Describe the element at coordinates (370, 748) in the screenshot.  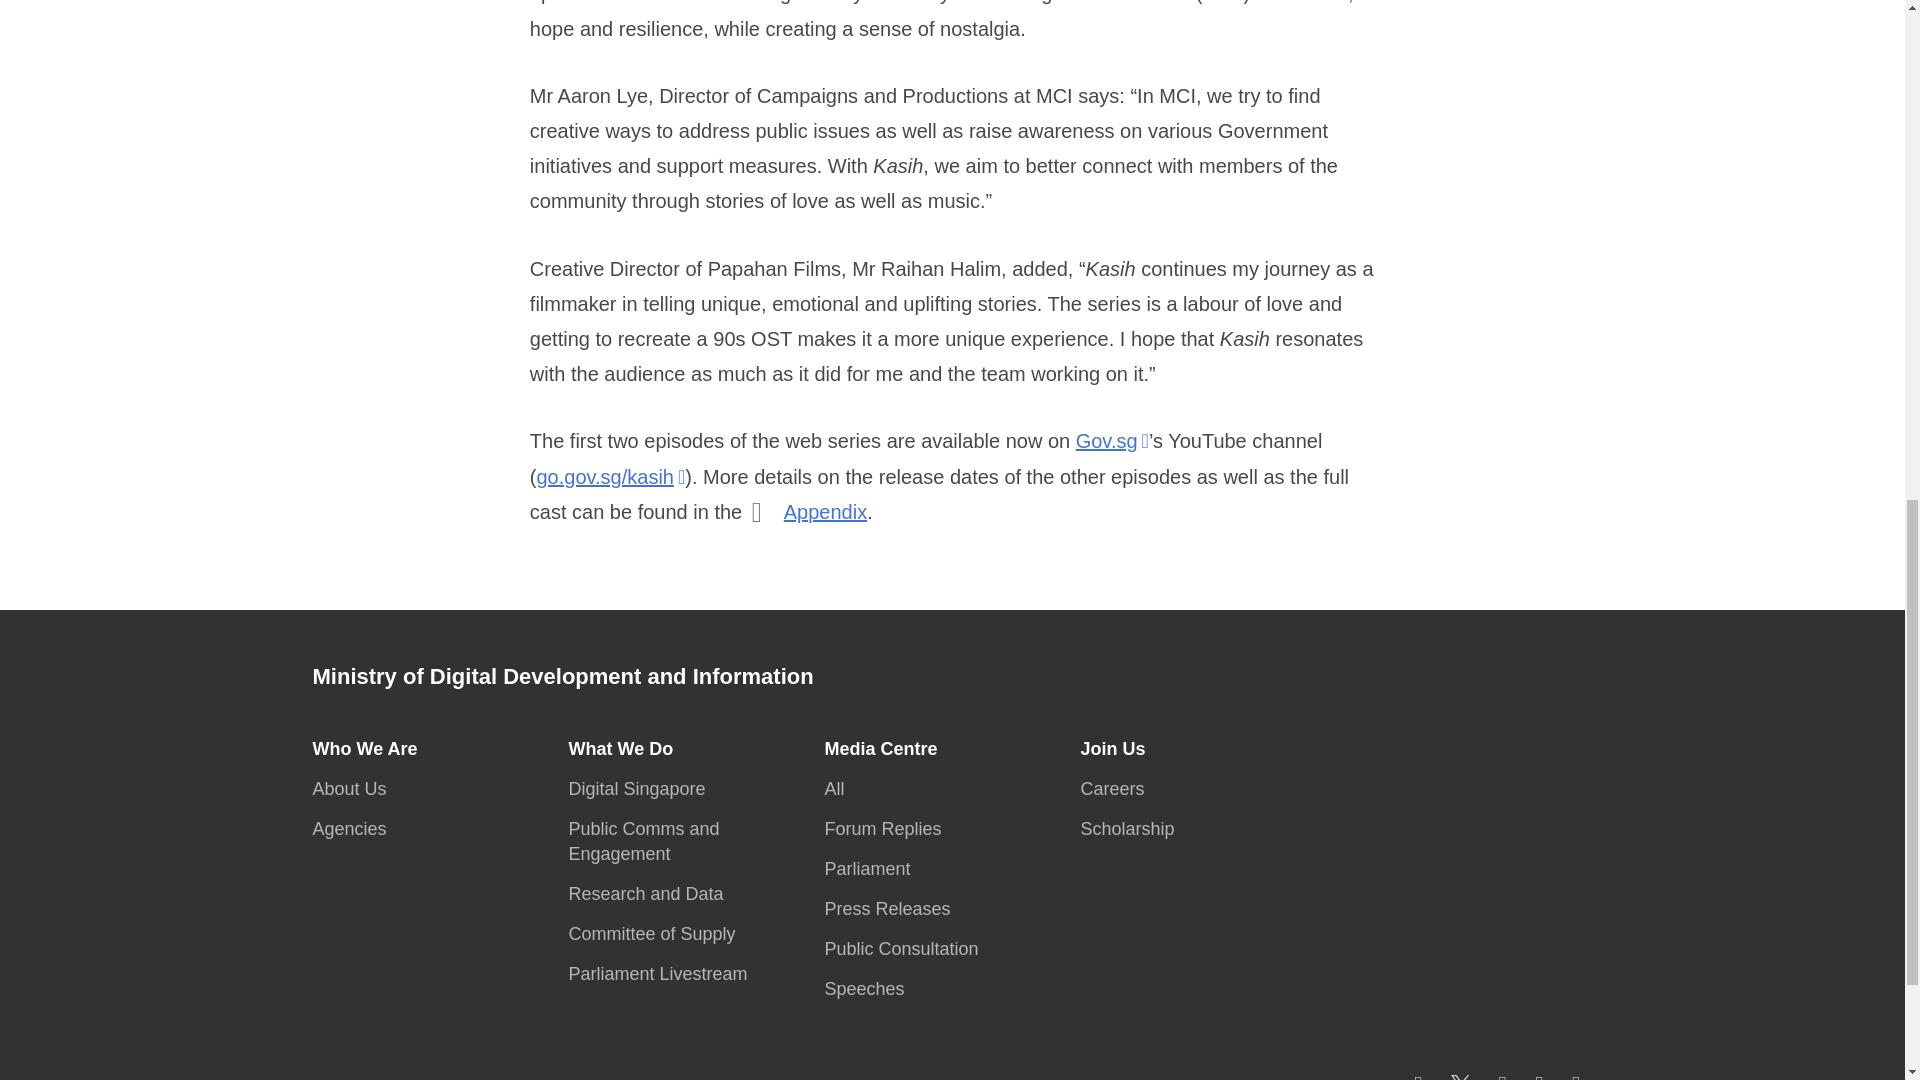
I see `Who We Are` at that location.